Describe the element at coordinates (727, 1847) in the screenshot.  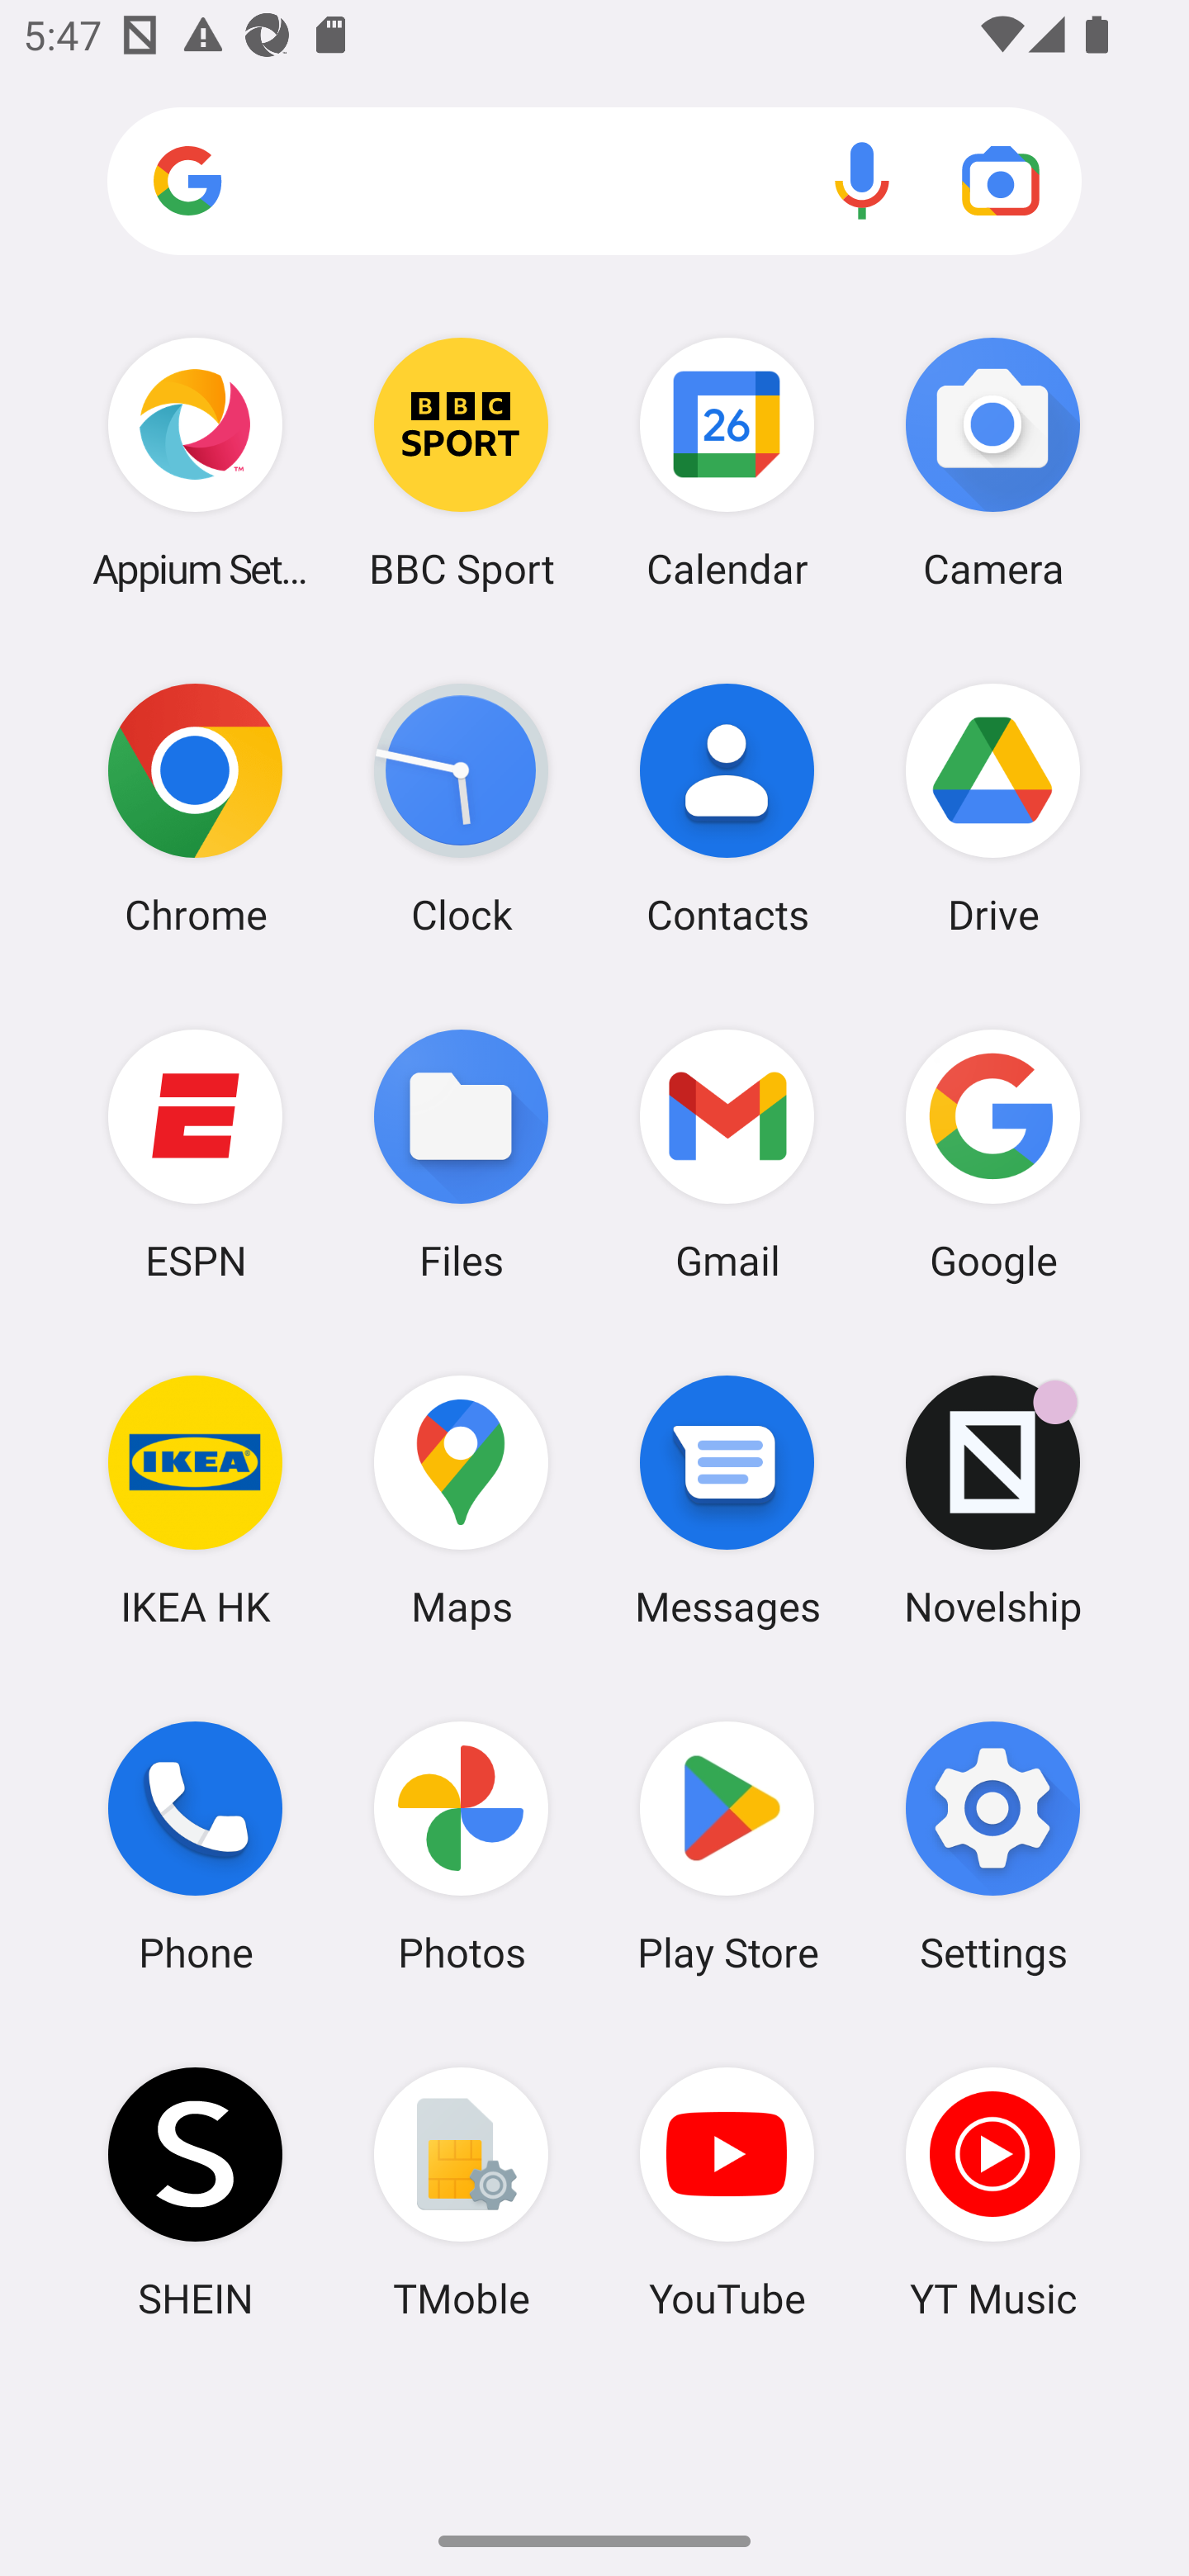
I see `Play Store` at that location.